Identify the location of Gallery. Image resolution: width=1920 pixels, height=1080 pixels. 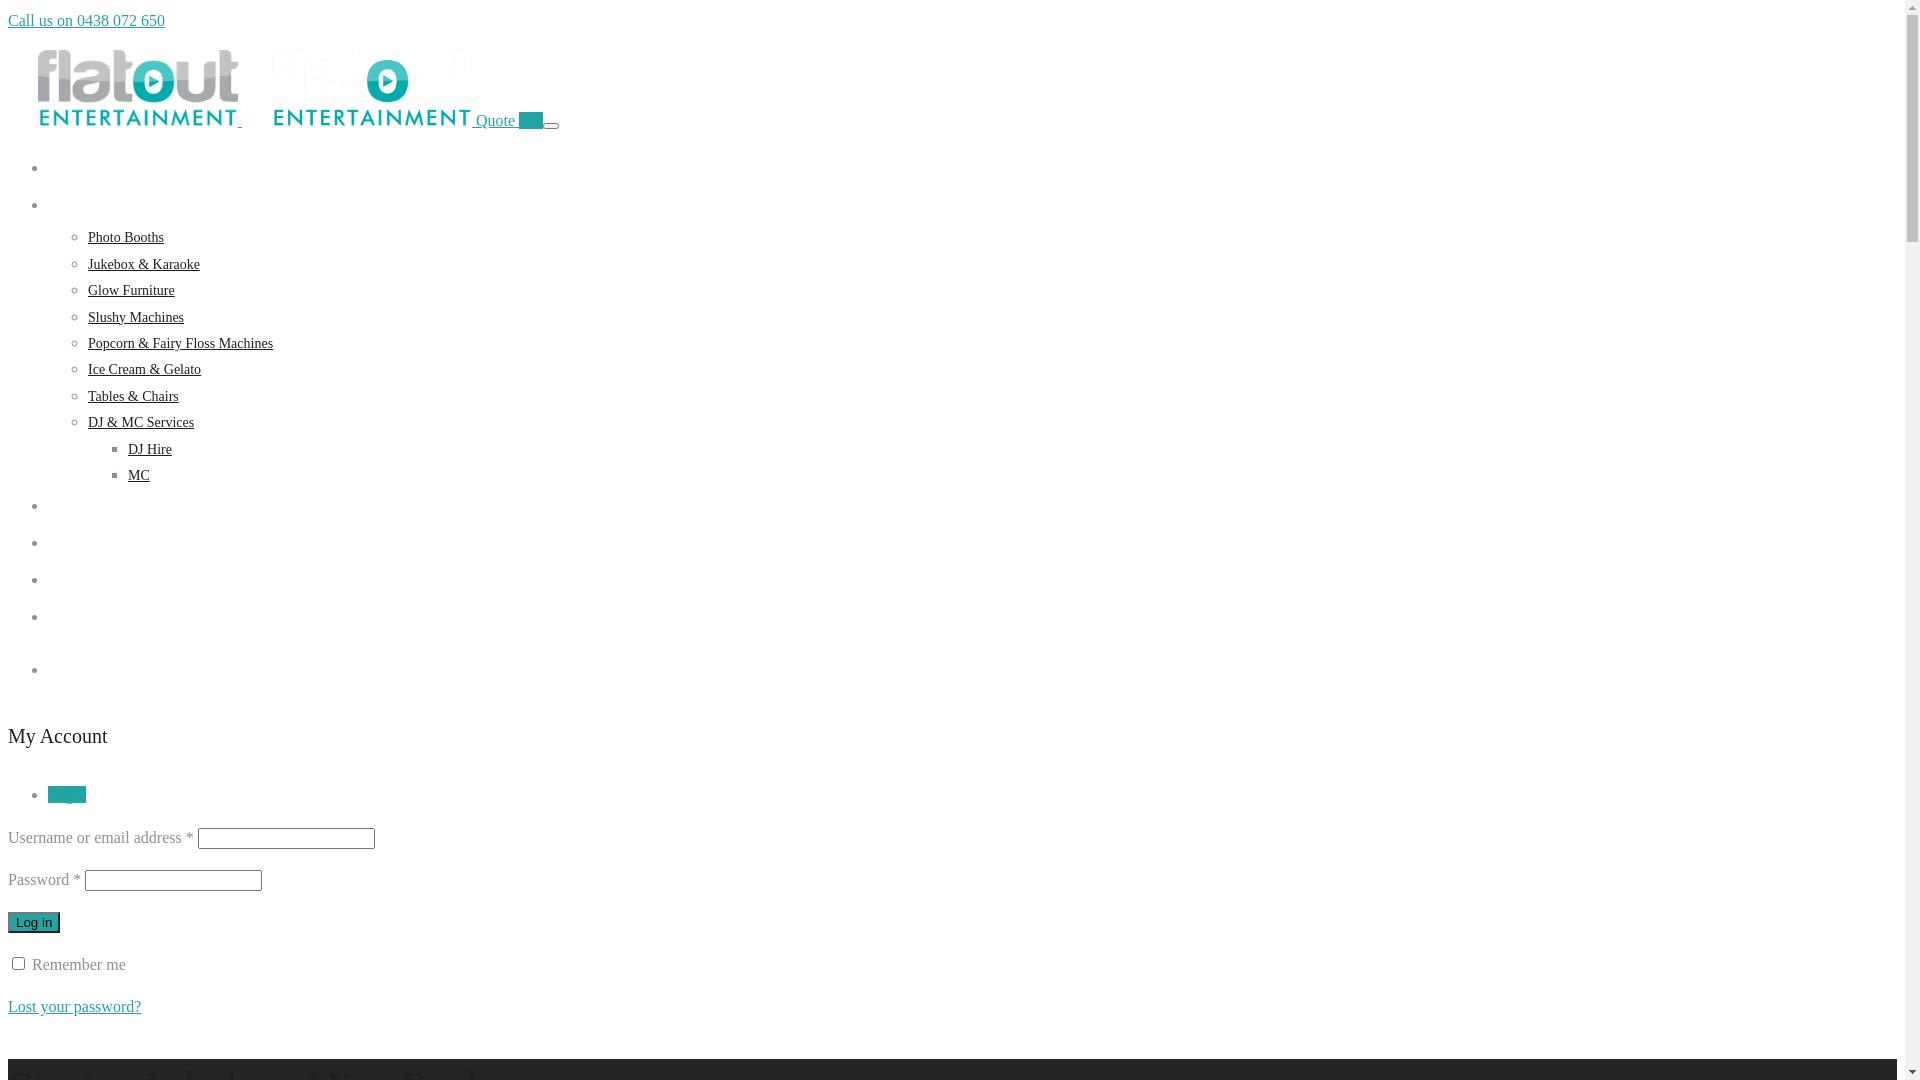
(69, 544).